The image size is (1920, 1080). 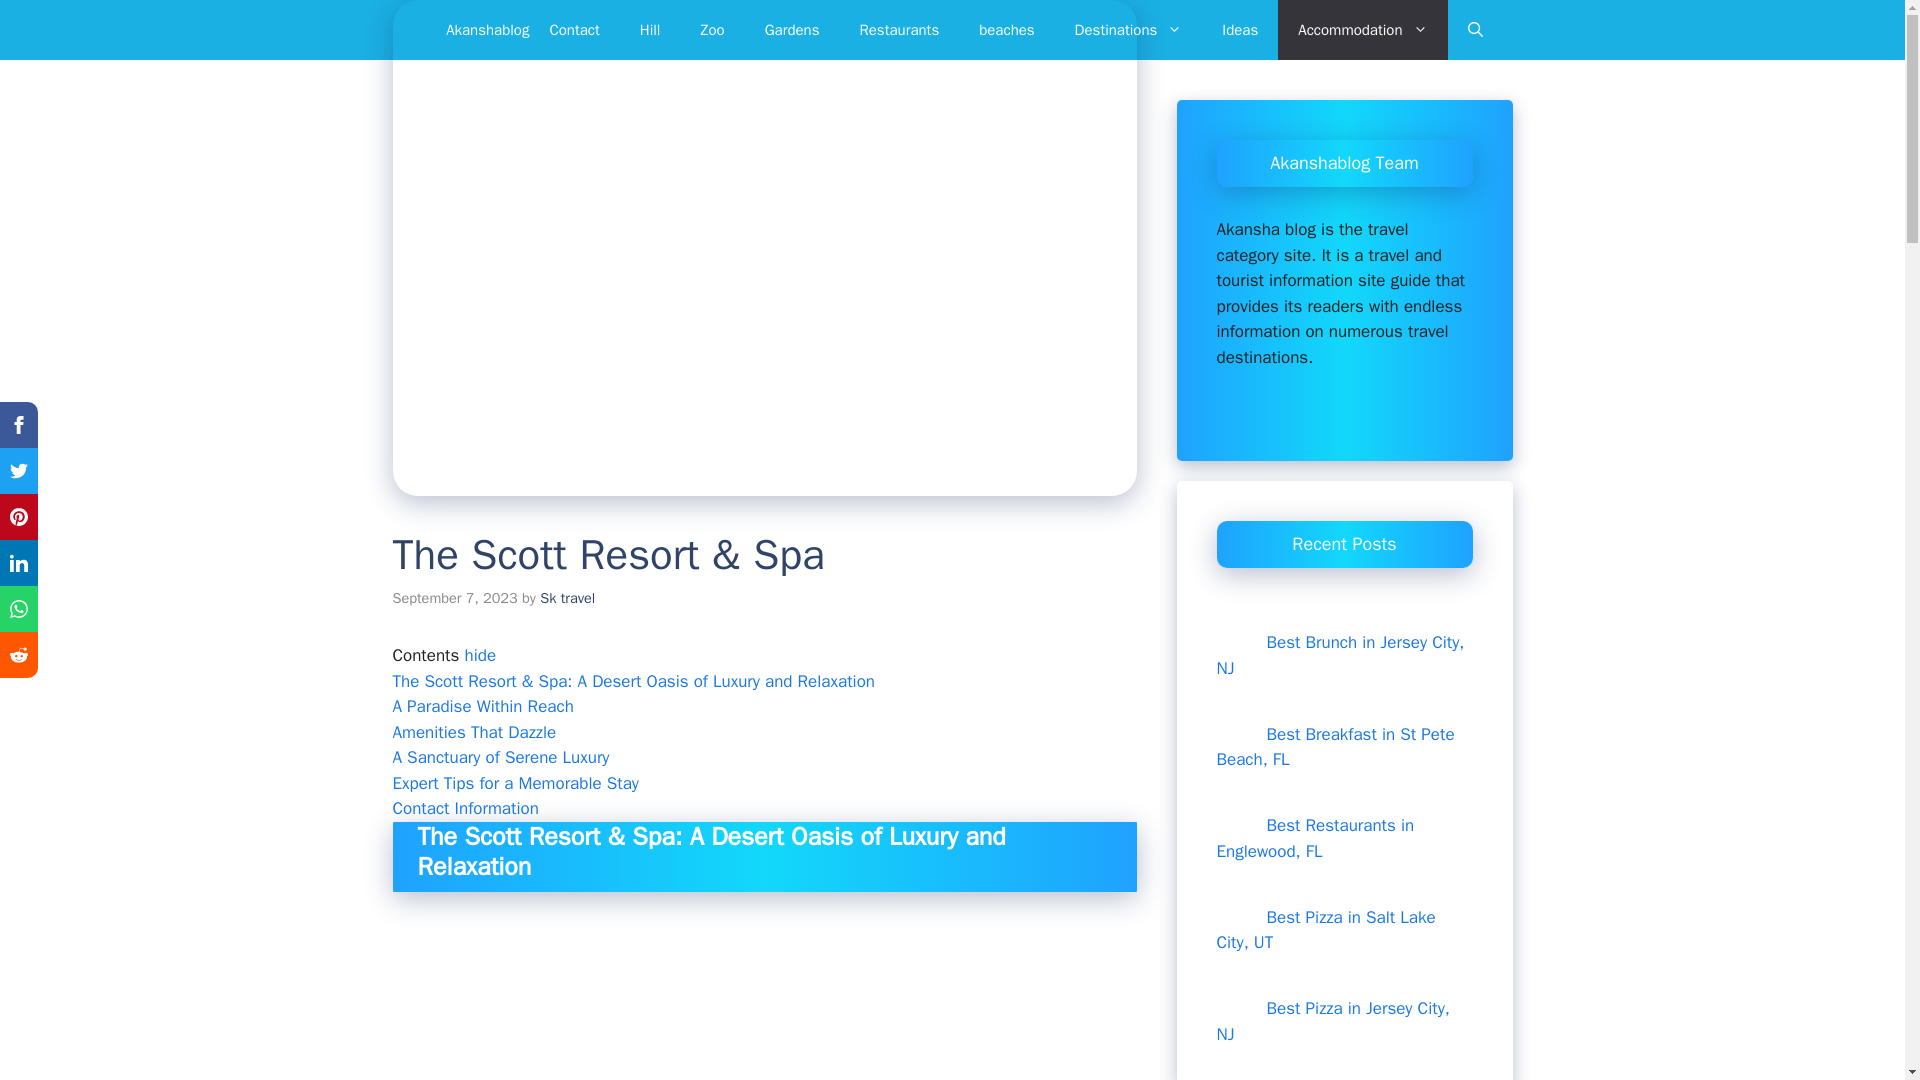 What do you see at coordinates (1240, 989) in the screenshot?
I see `Best Pizza in Jersey City, NJ 8` at bounding box center [1240, 989].